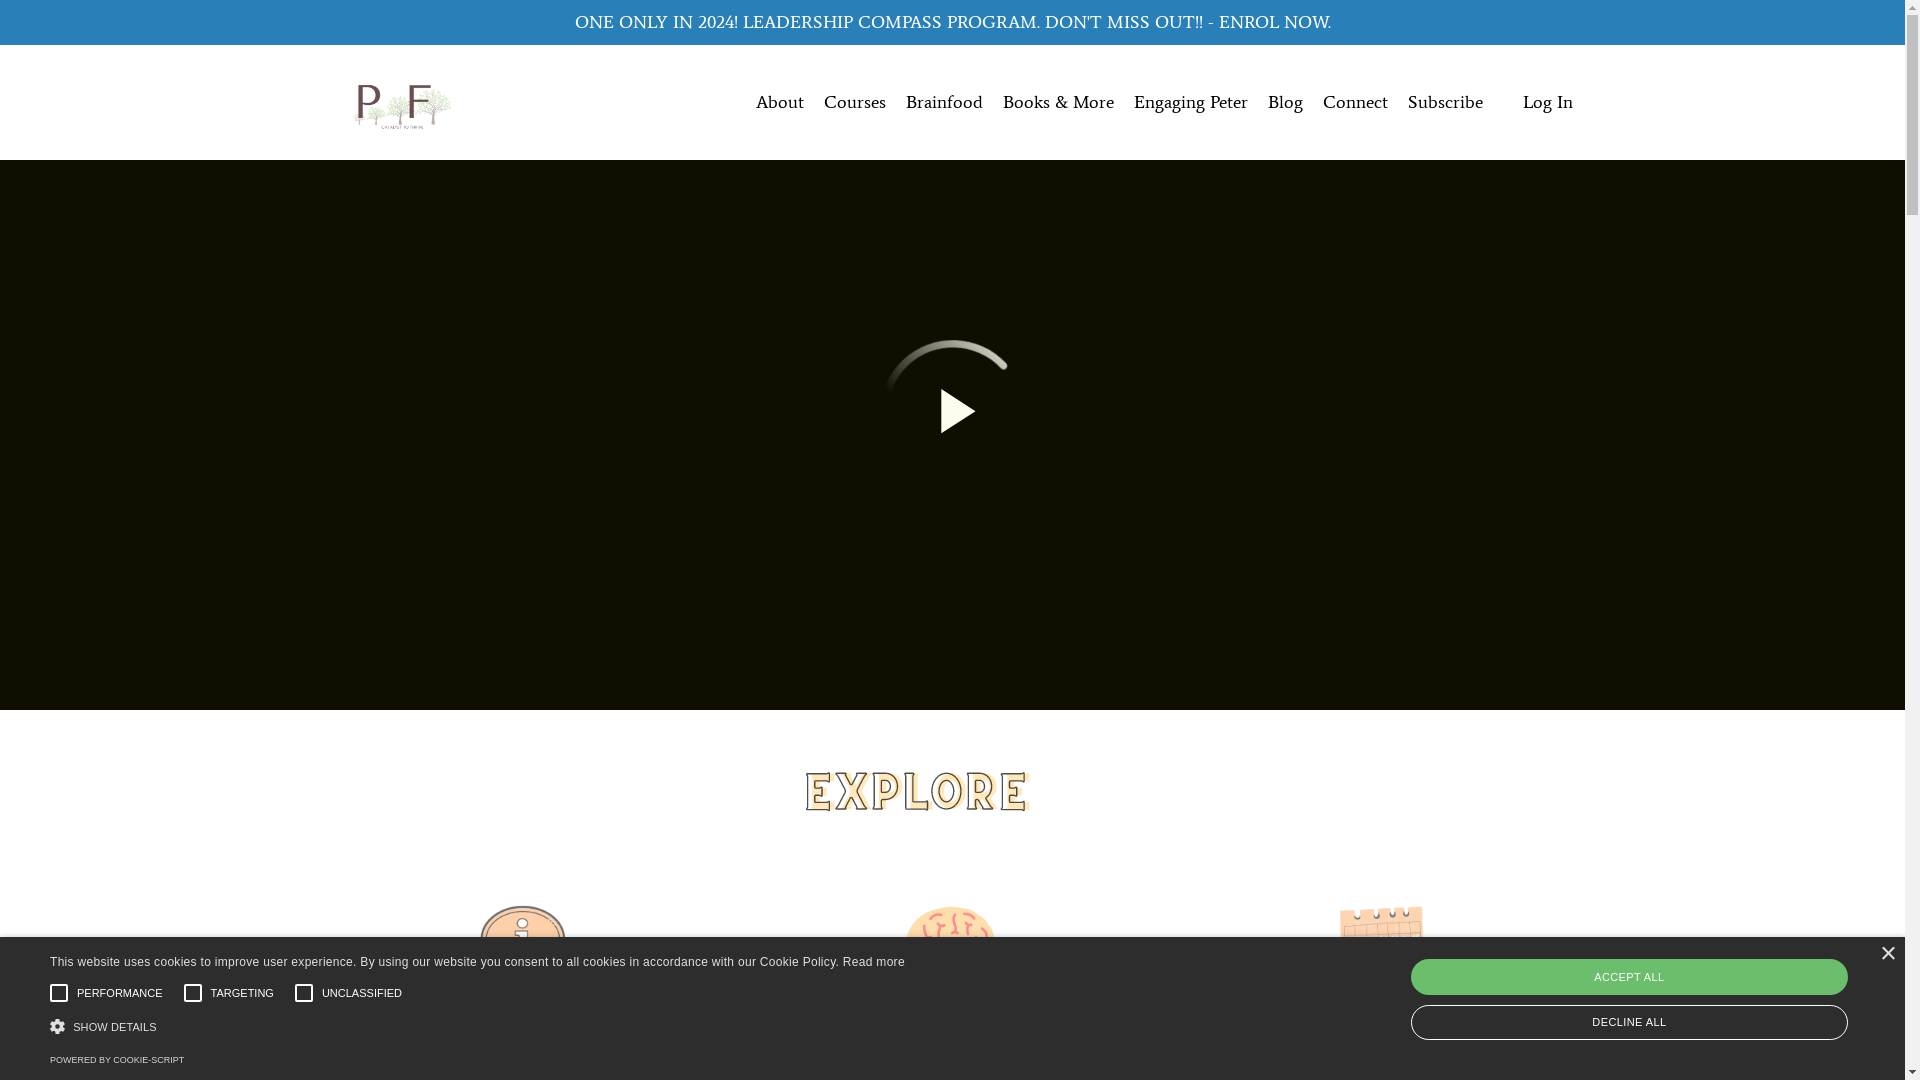 This screenshot has height=1080, width=1920. I want to click on Engaging Peter, so click(1191, 102).